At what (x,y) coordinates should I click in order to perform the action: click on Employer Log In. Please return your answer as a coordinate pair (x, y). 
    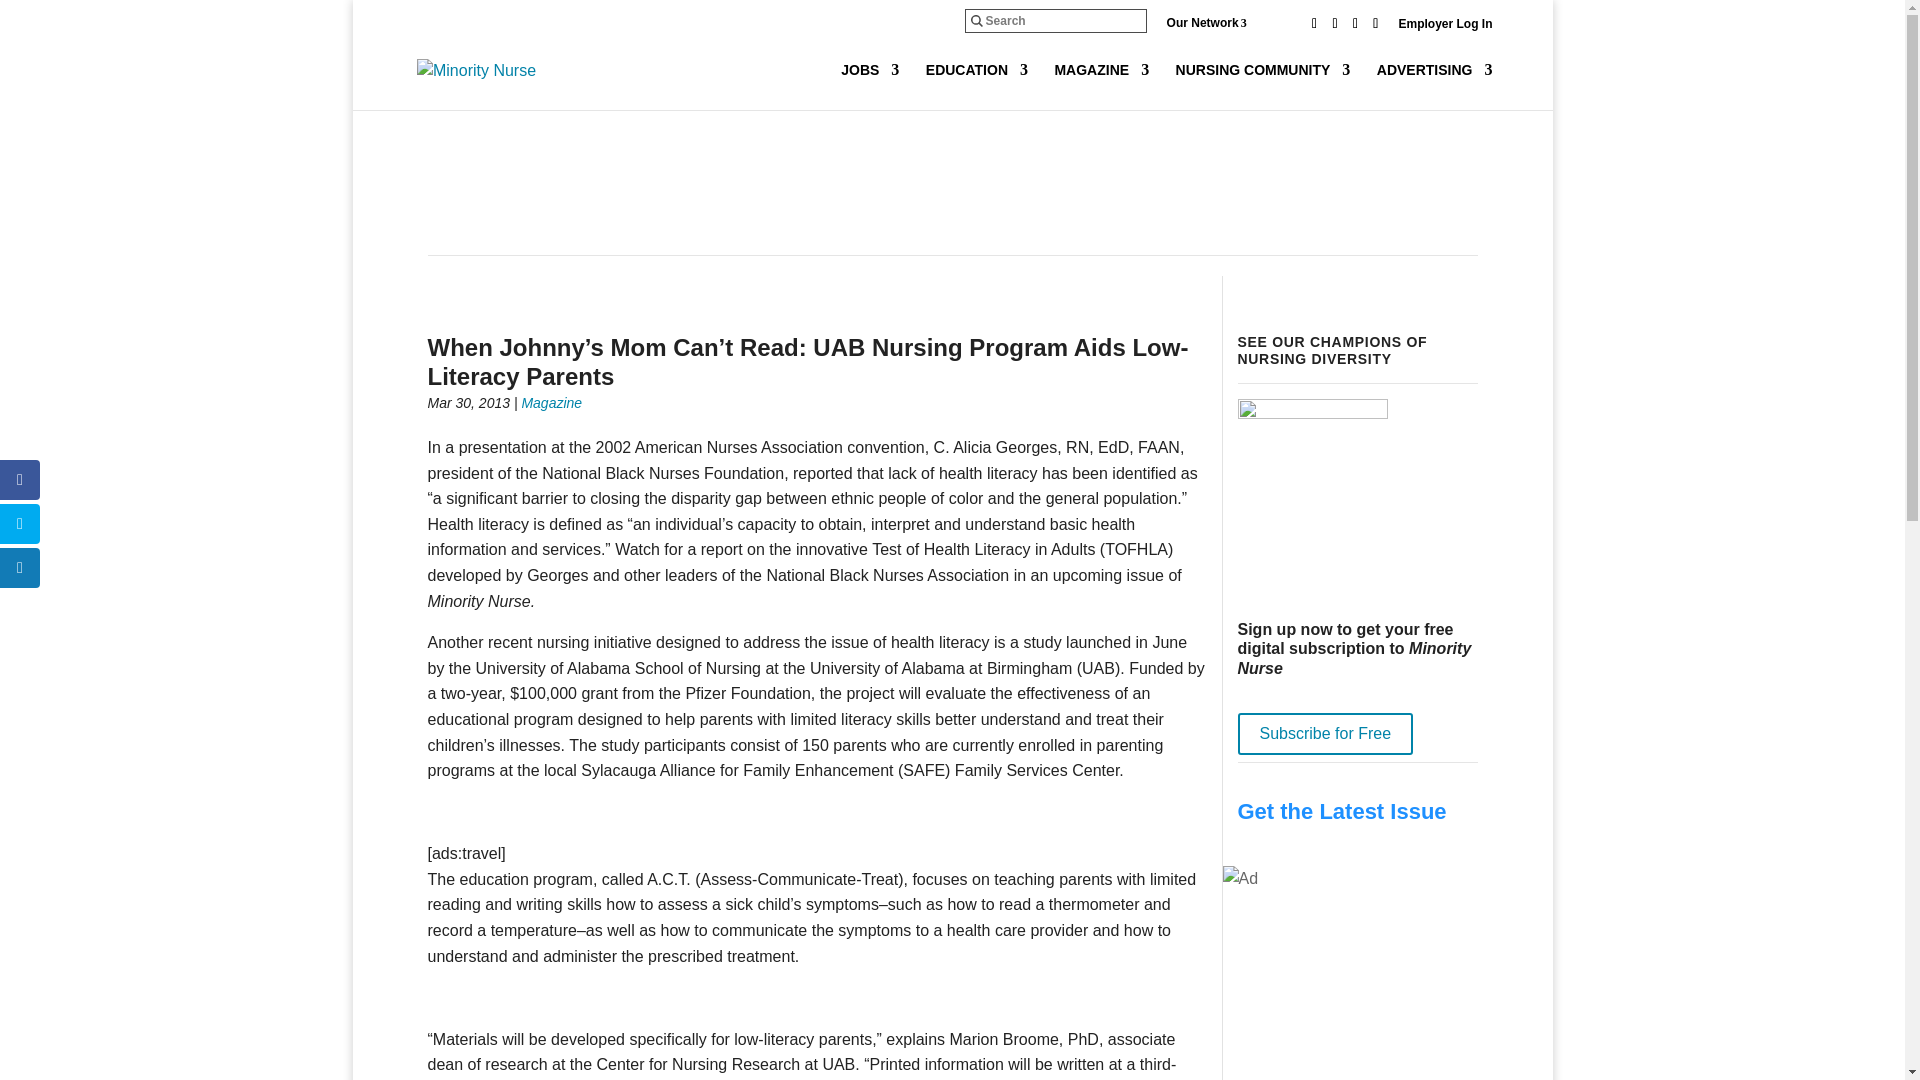
    Looking at the image, I should click on (1444, 28).